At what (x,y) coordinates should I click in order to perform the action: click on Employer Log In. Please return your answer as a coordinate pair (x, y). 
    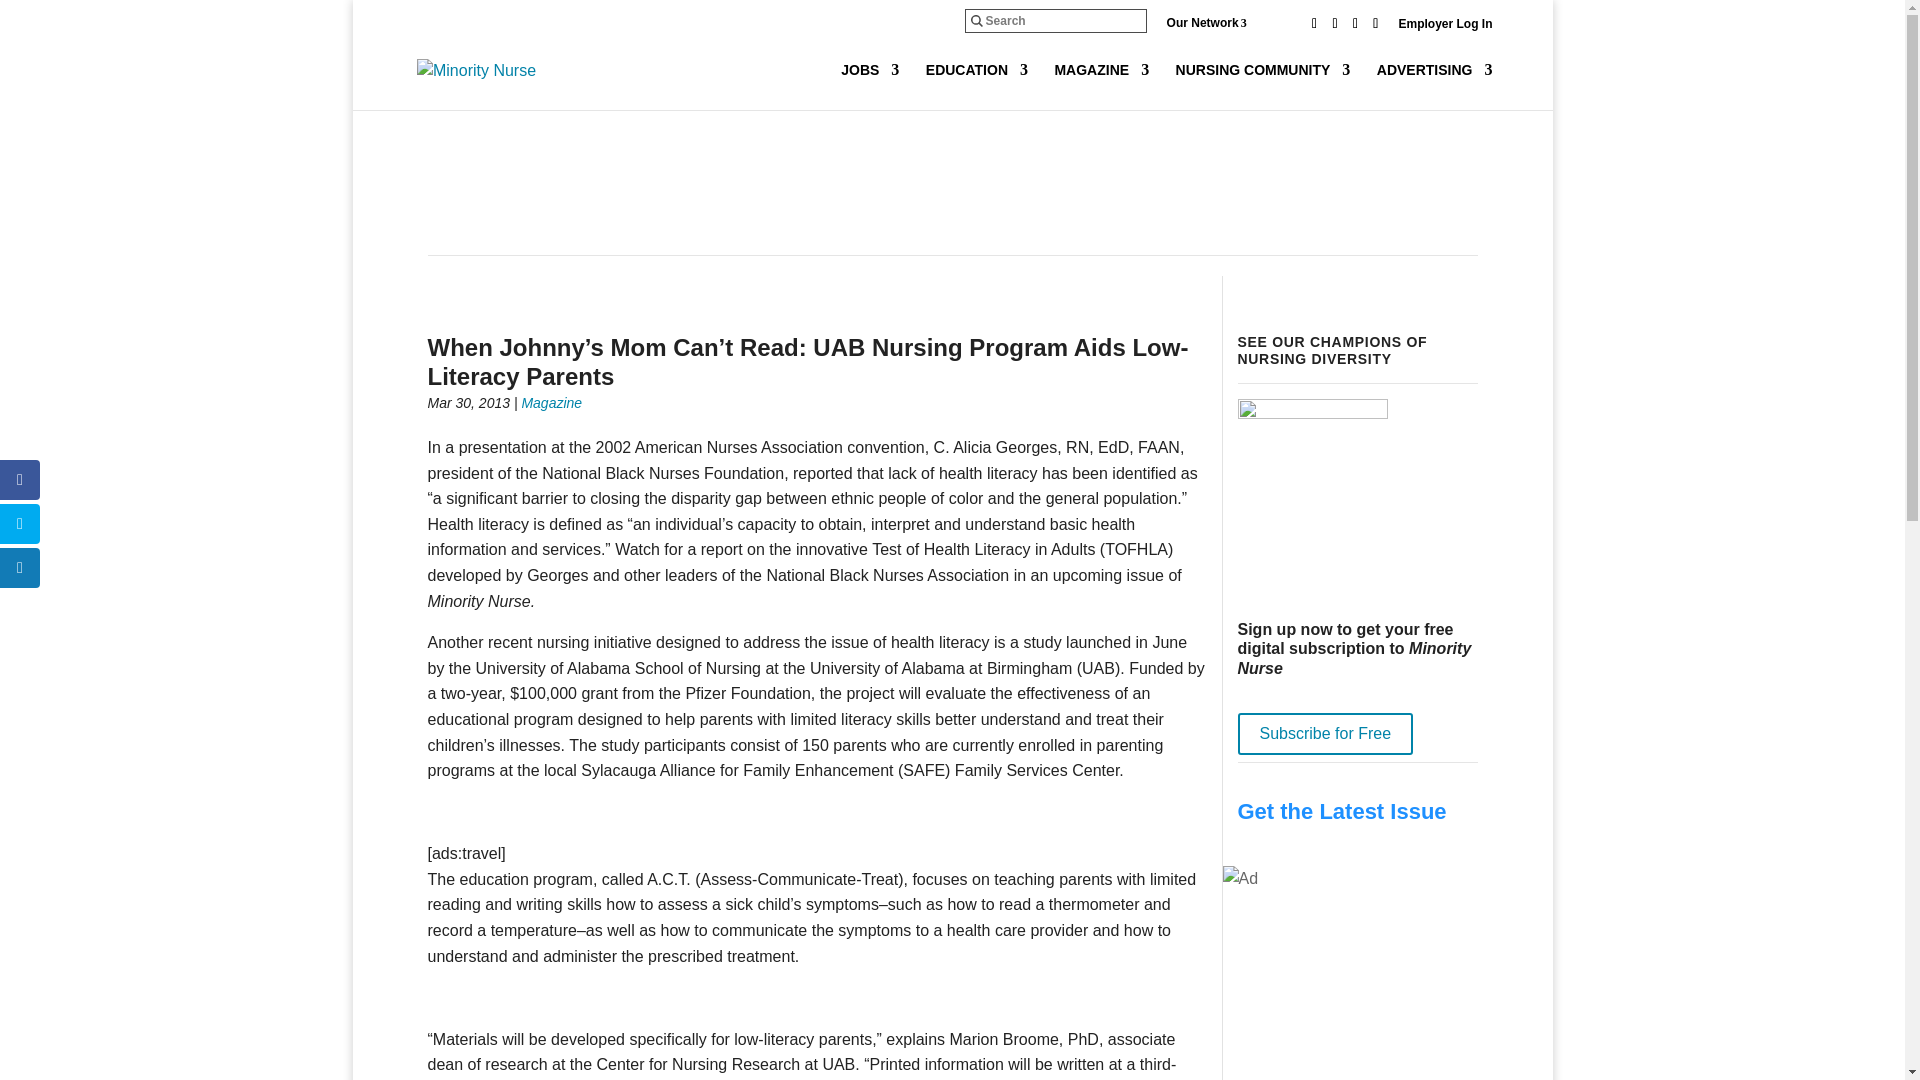
    Looking at the image, I should click on (1444, 28).